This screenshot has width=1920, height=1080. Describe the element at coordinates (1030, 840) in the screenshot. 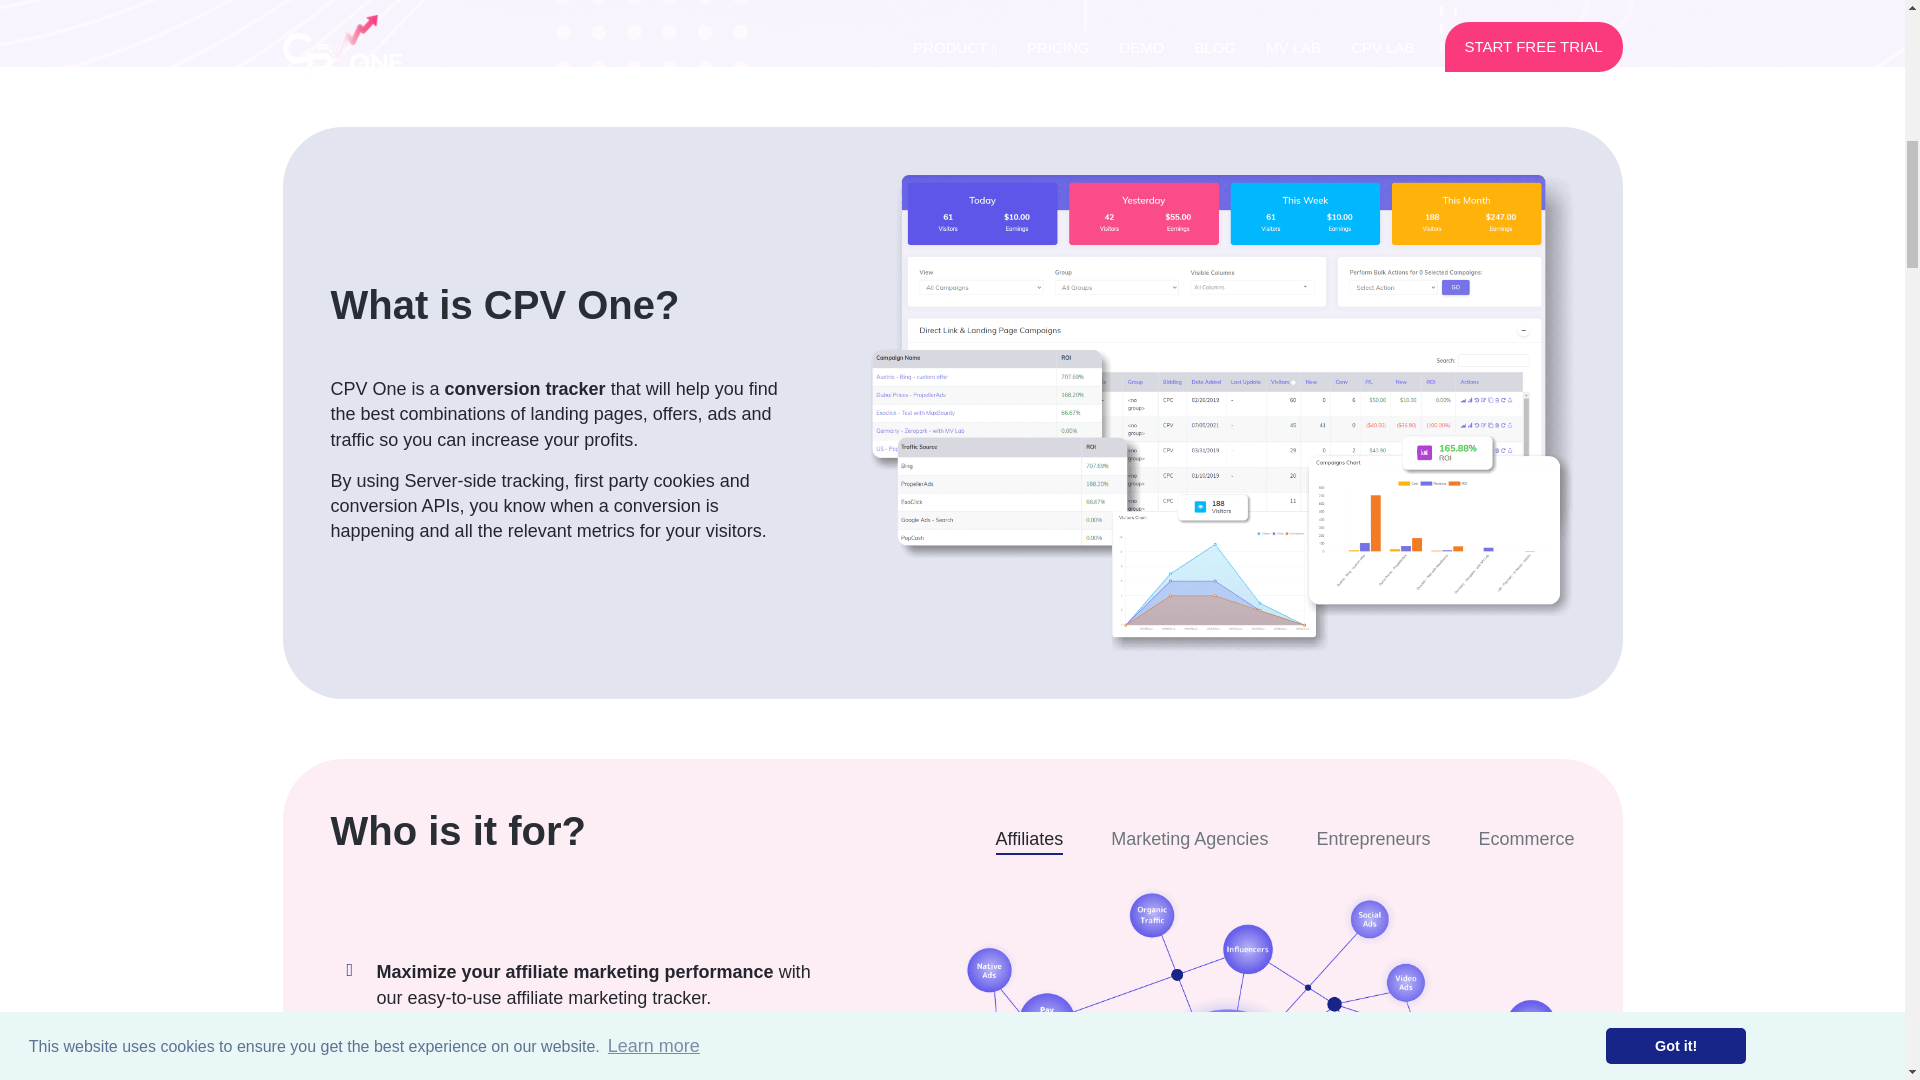

I see `Affiliates` at that location.